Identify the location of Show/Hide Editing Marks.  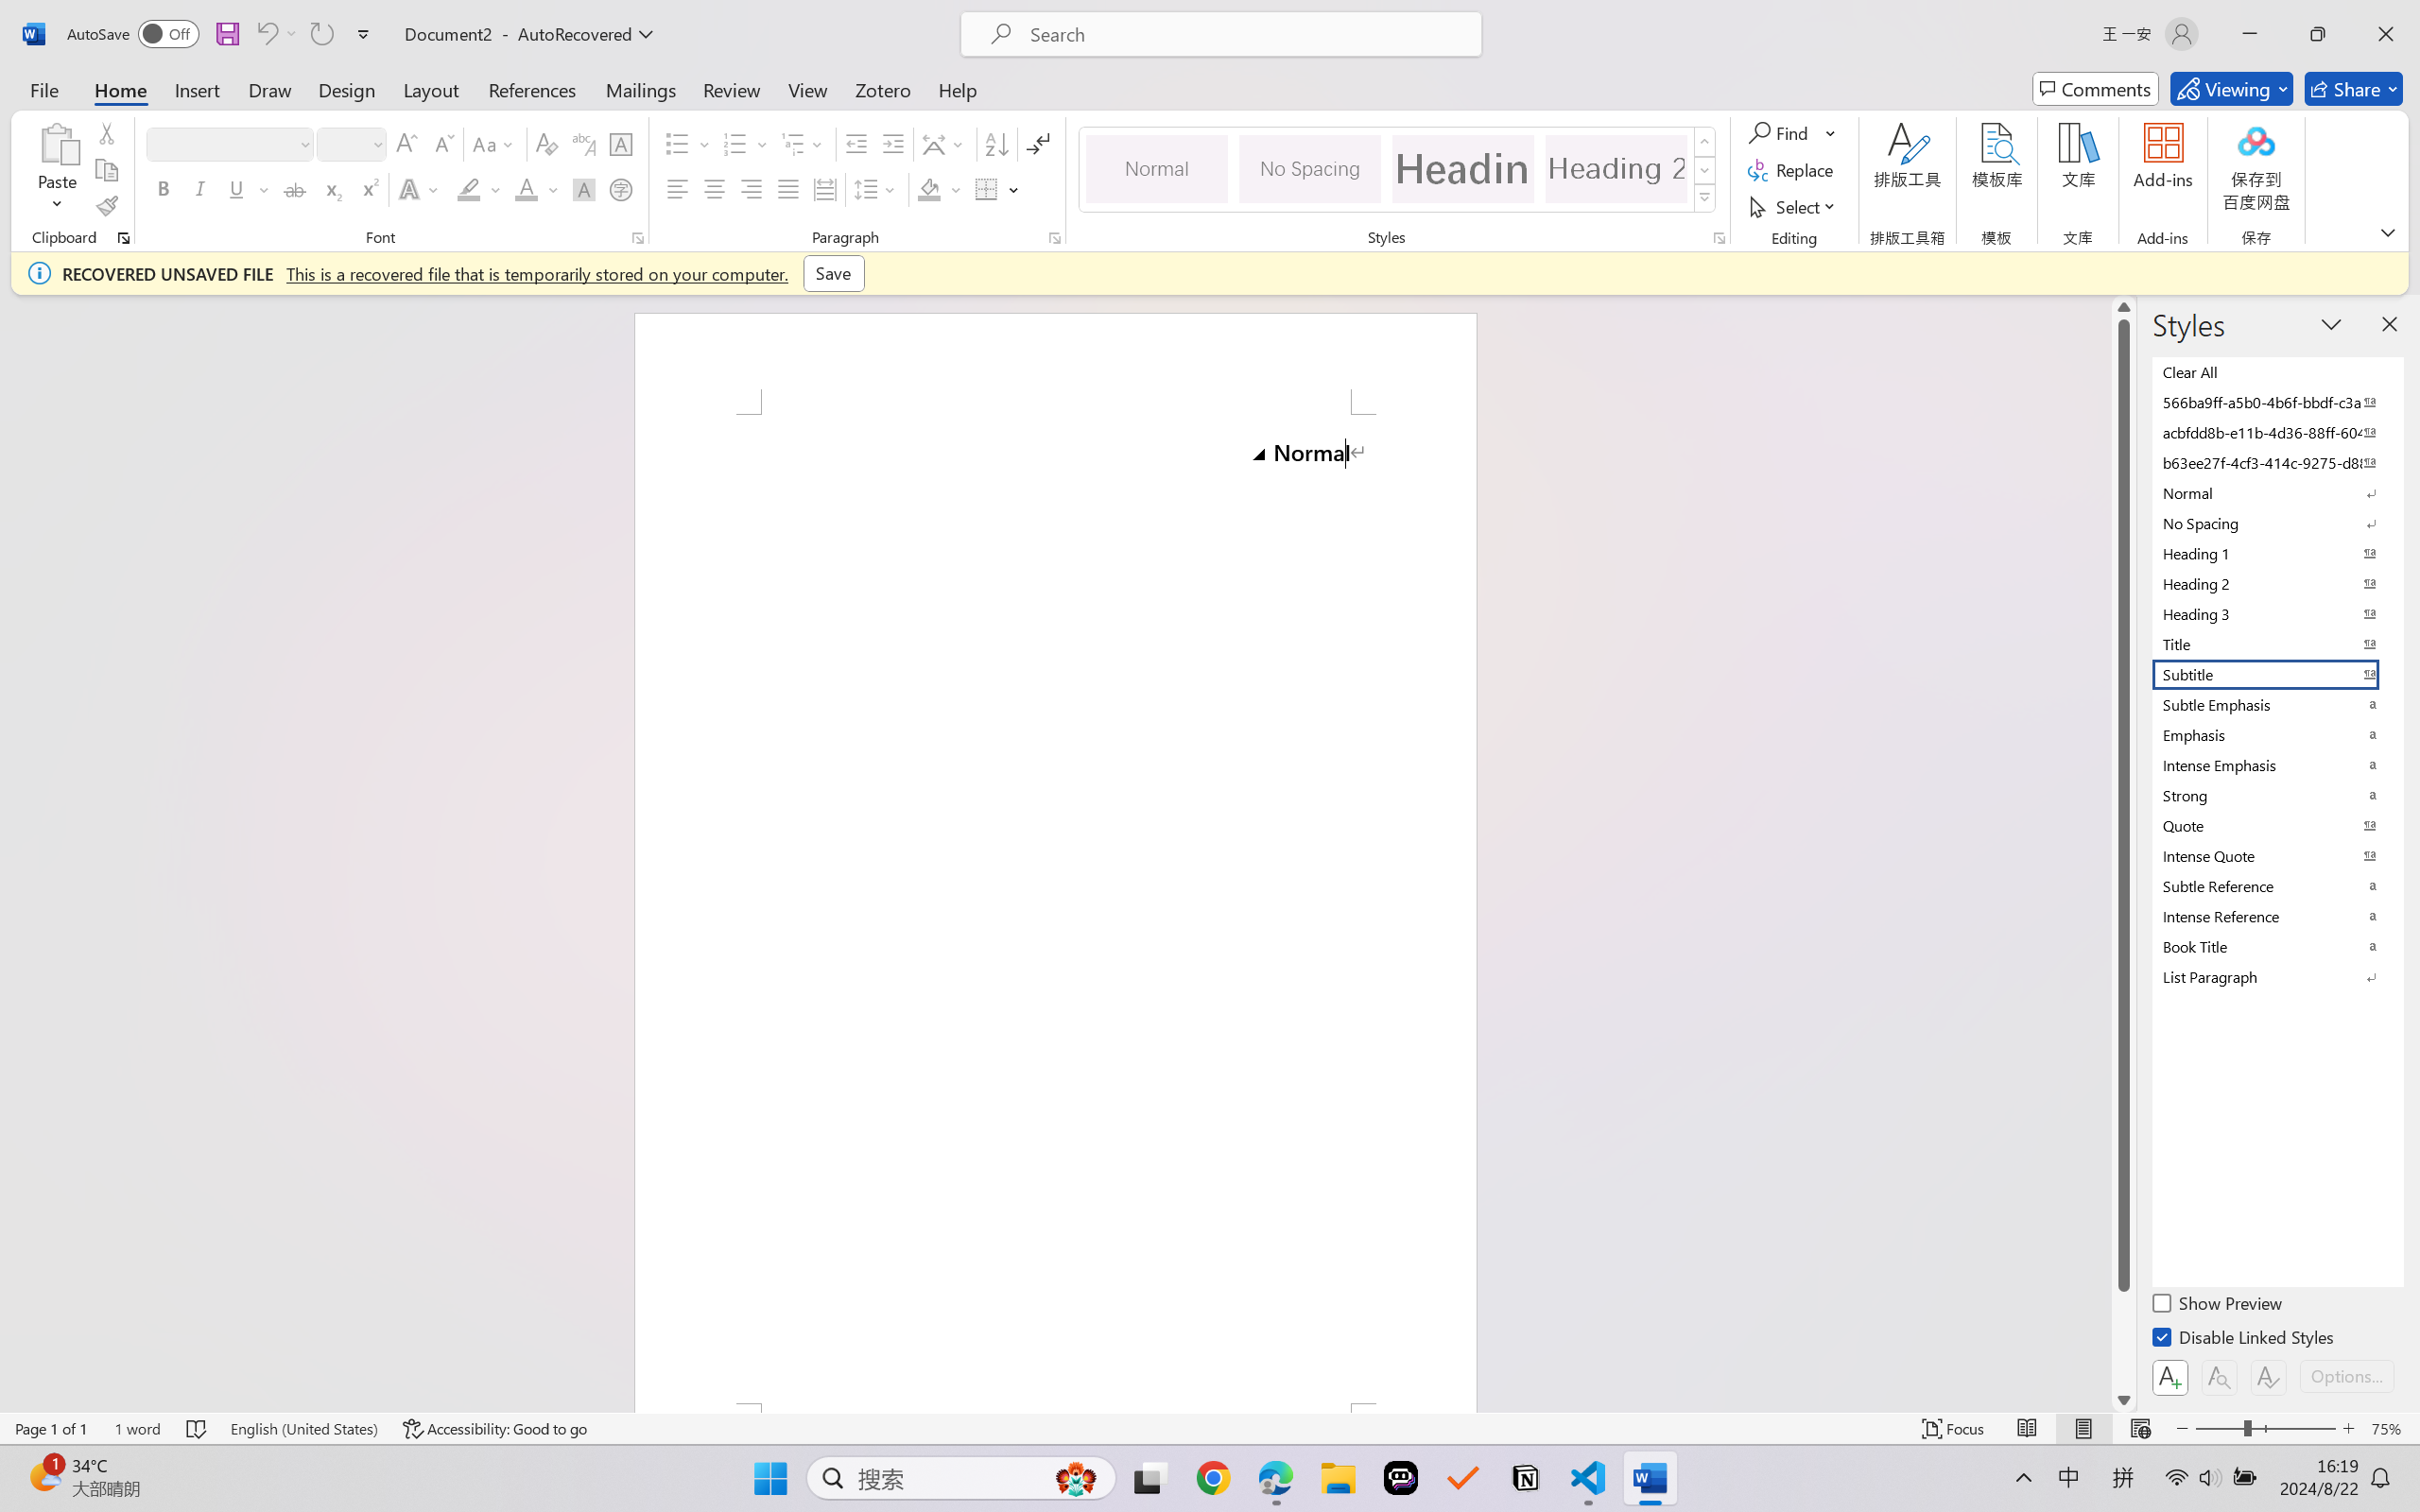
(1038, 144).